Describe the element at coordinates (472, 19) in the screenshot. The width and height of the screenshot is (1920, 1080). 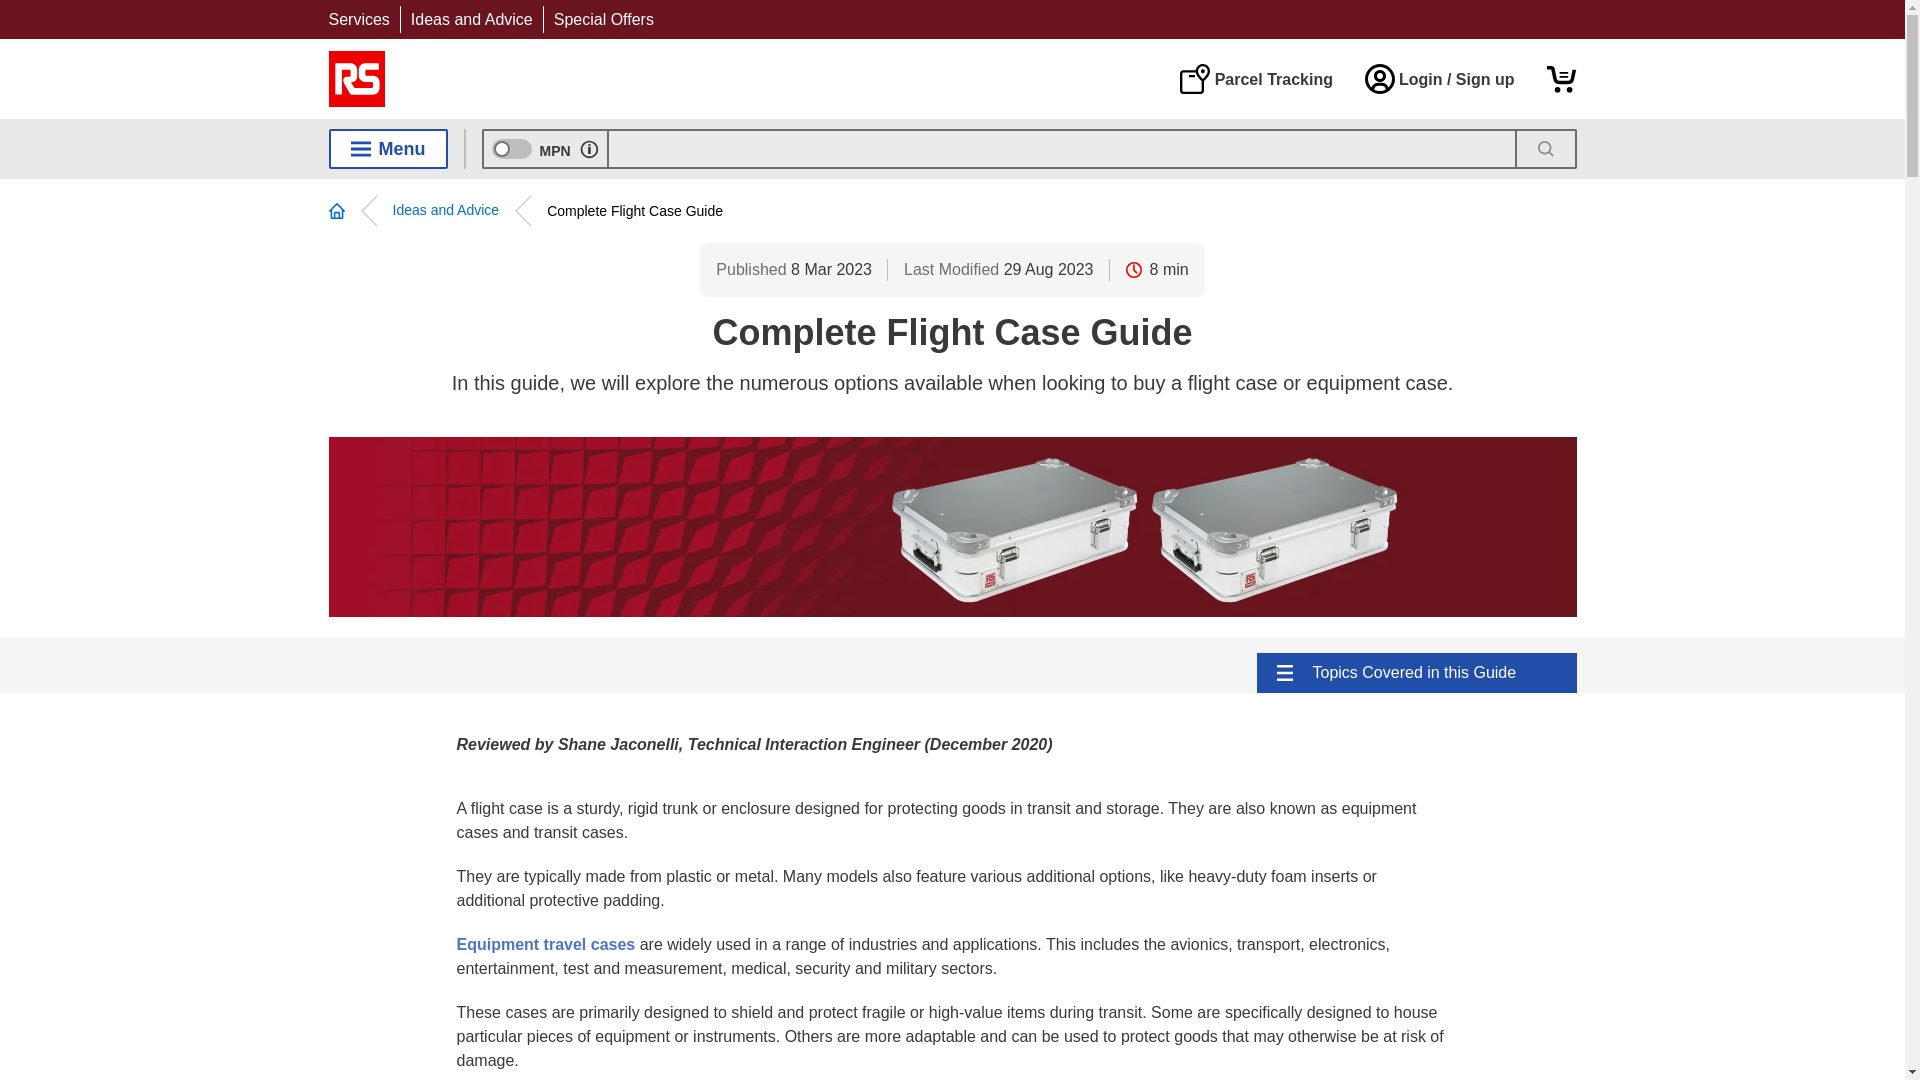
I see `Ideas and Advice` at that location.